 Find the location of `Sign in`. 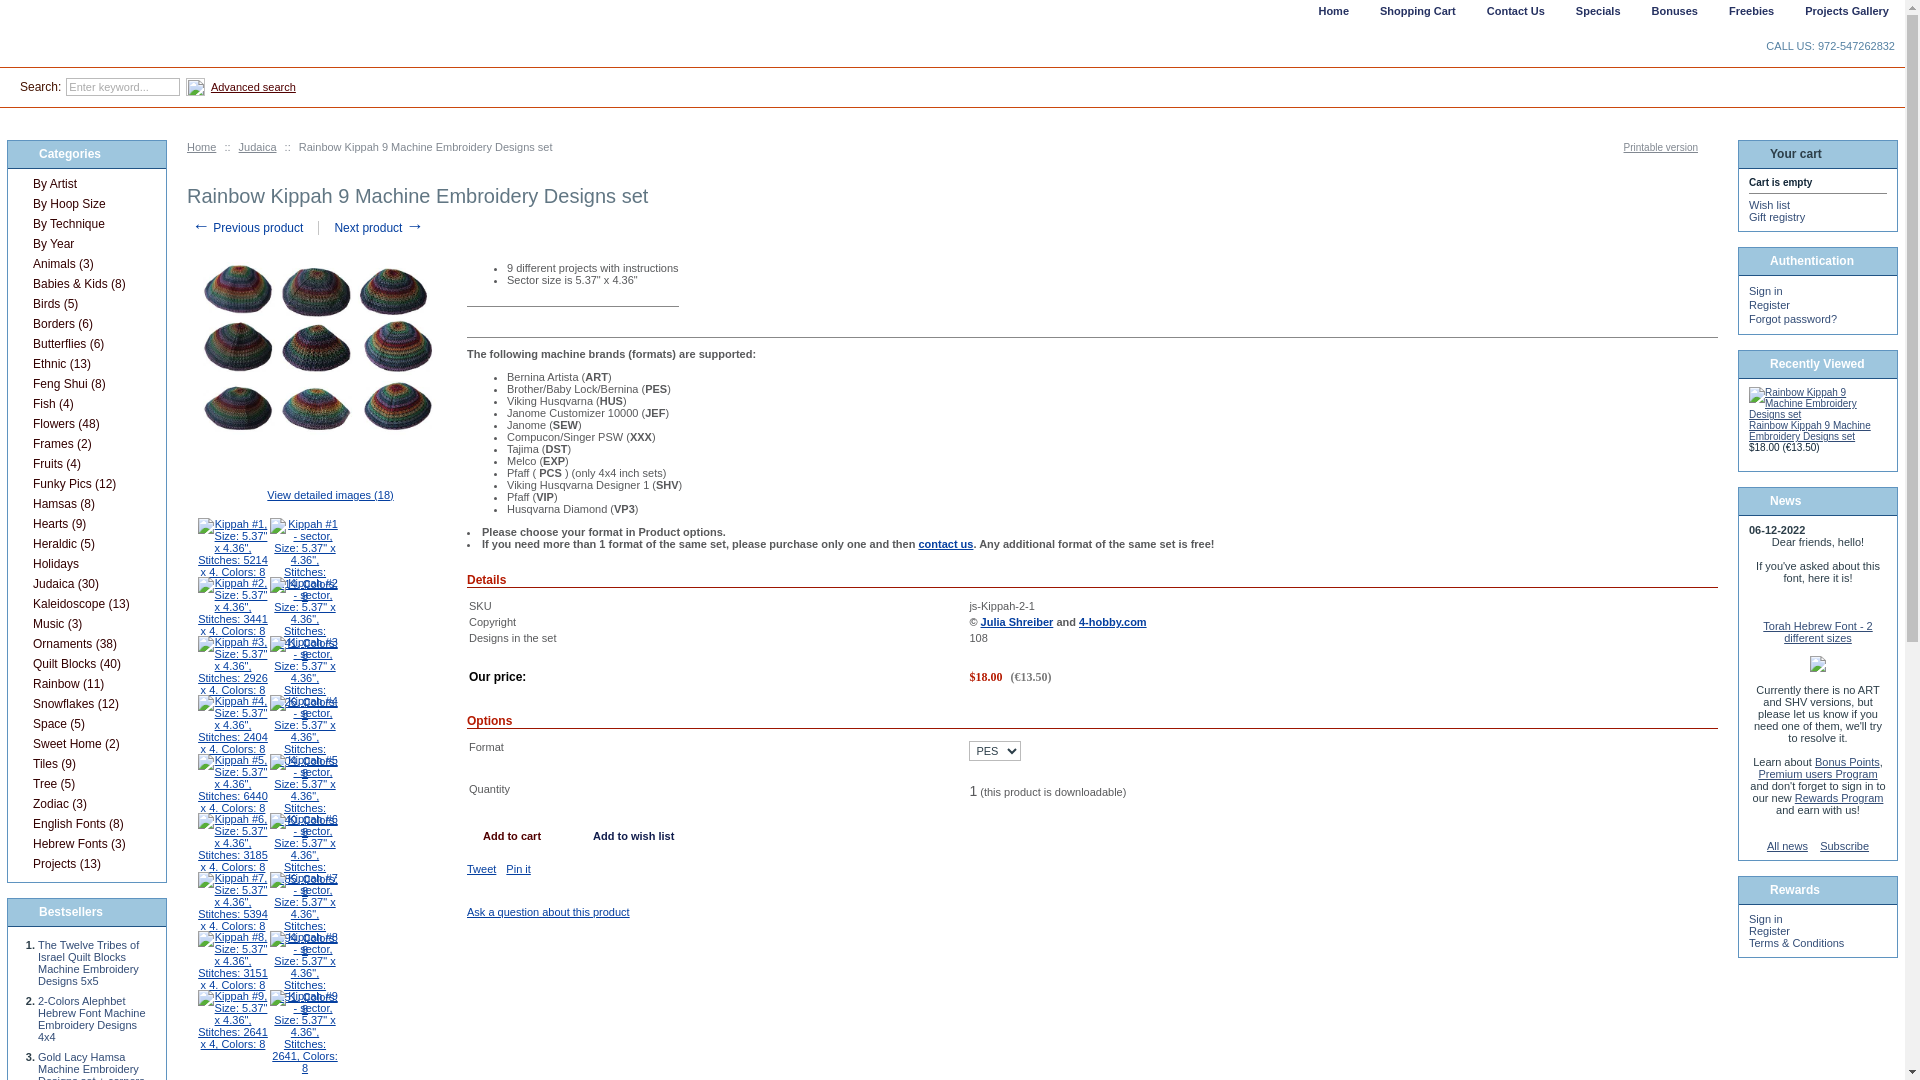

Sign in is located at coordinates (1766, 291).